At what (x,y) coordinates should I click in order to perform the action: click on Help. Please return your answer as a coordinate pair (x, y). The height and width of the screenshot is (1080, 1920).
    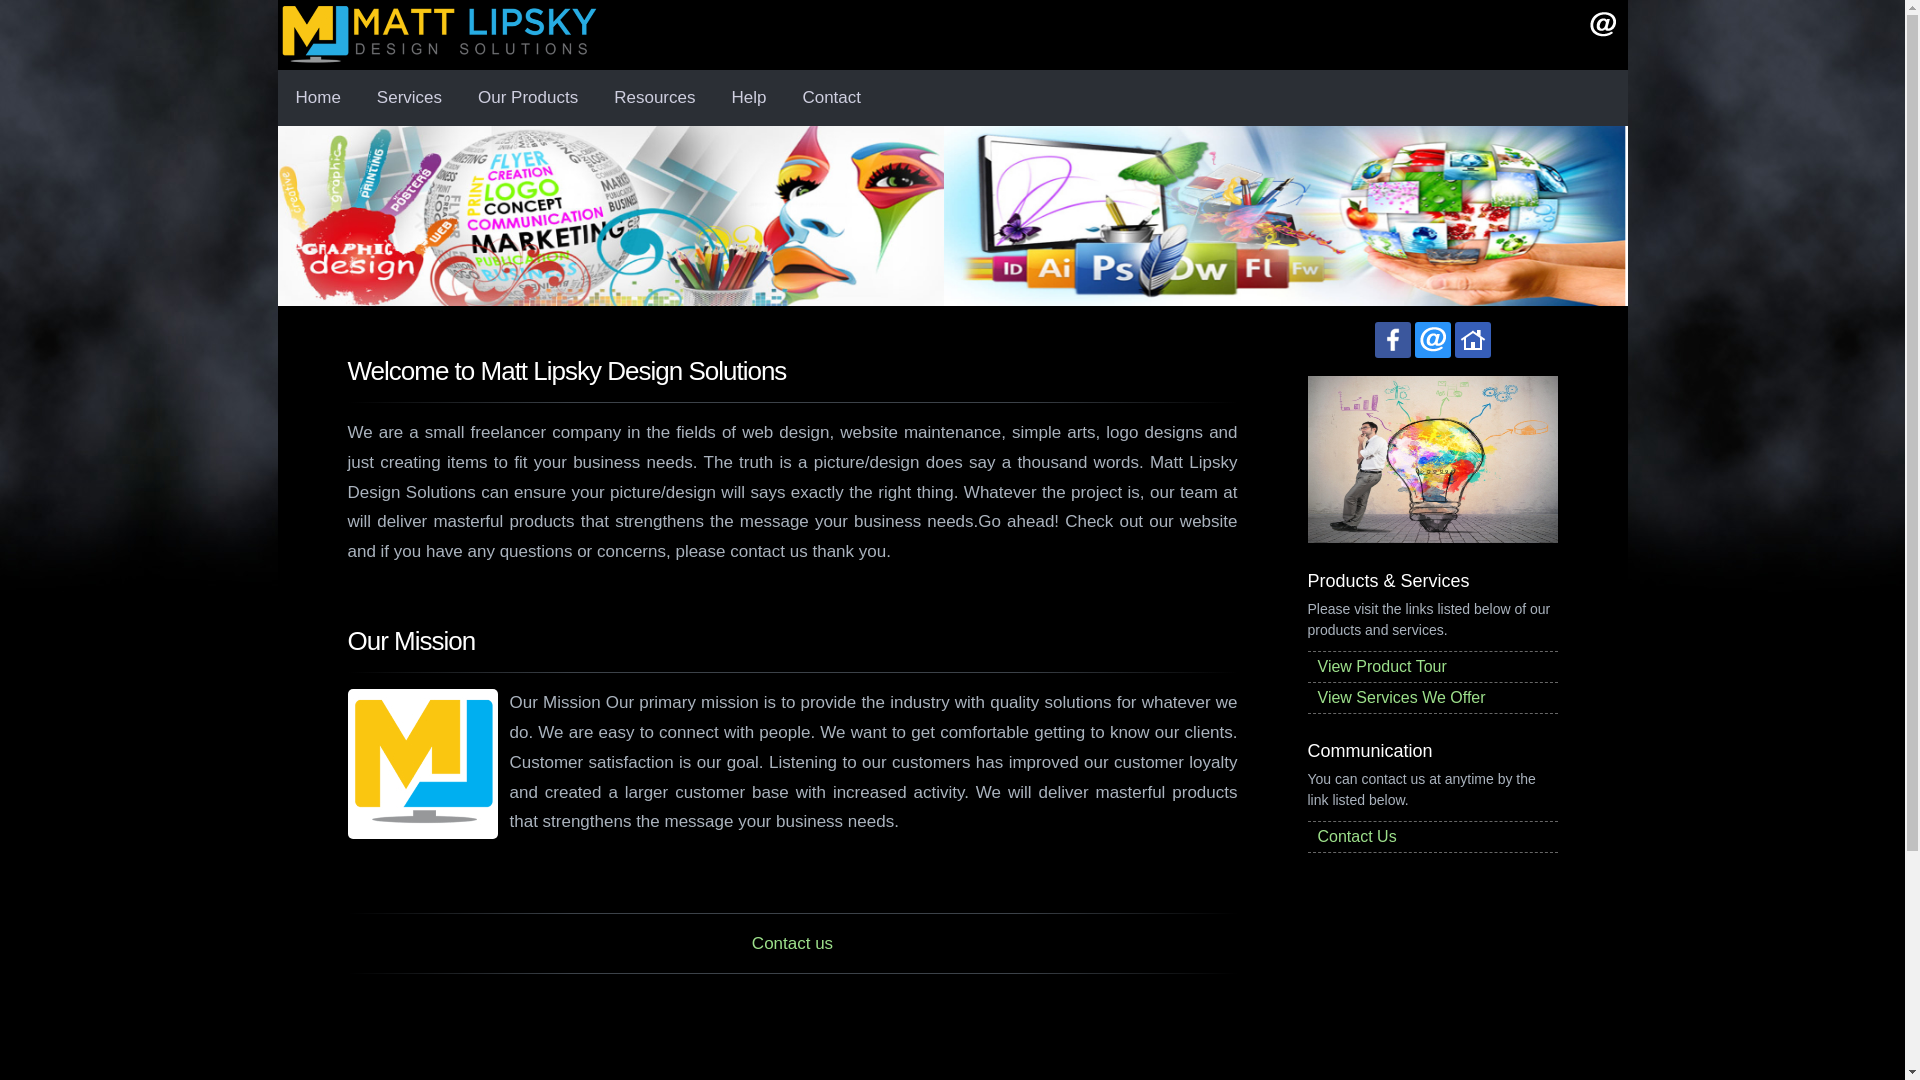
    Looking at the image, I should click on (748, 98).